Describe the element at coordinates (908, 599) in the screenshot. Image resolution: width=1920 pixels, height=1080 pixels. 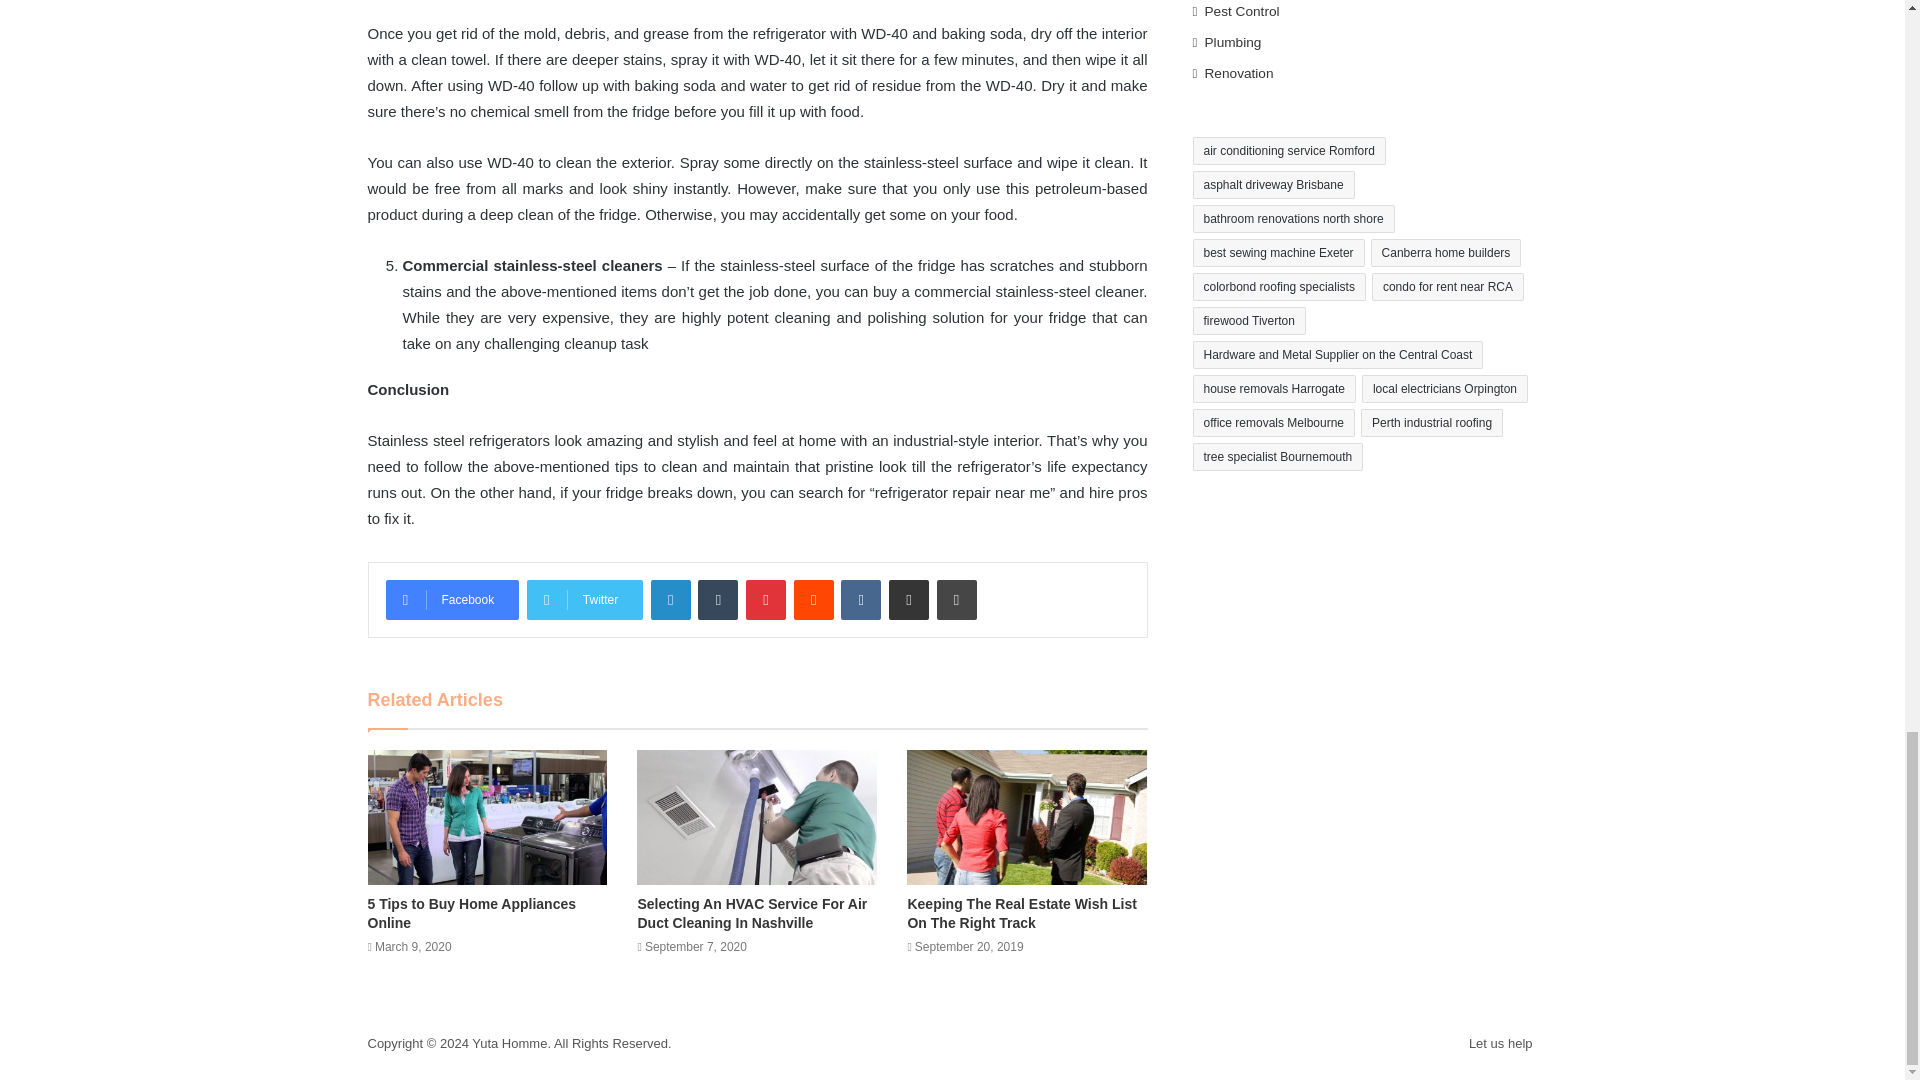
I see `Share via Email` at that location.